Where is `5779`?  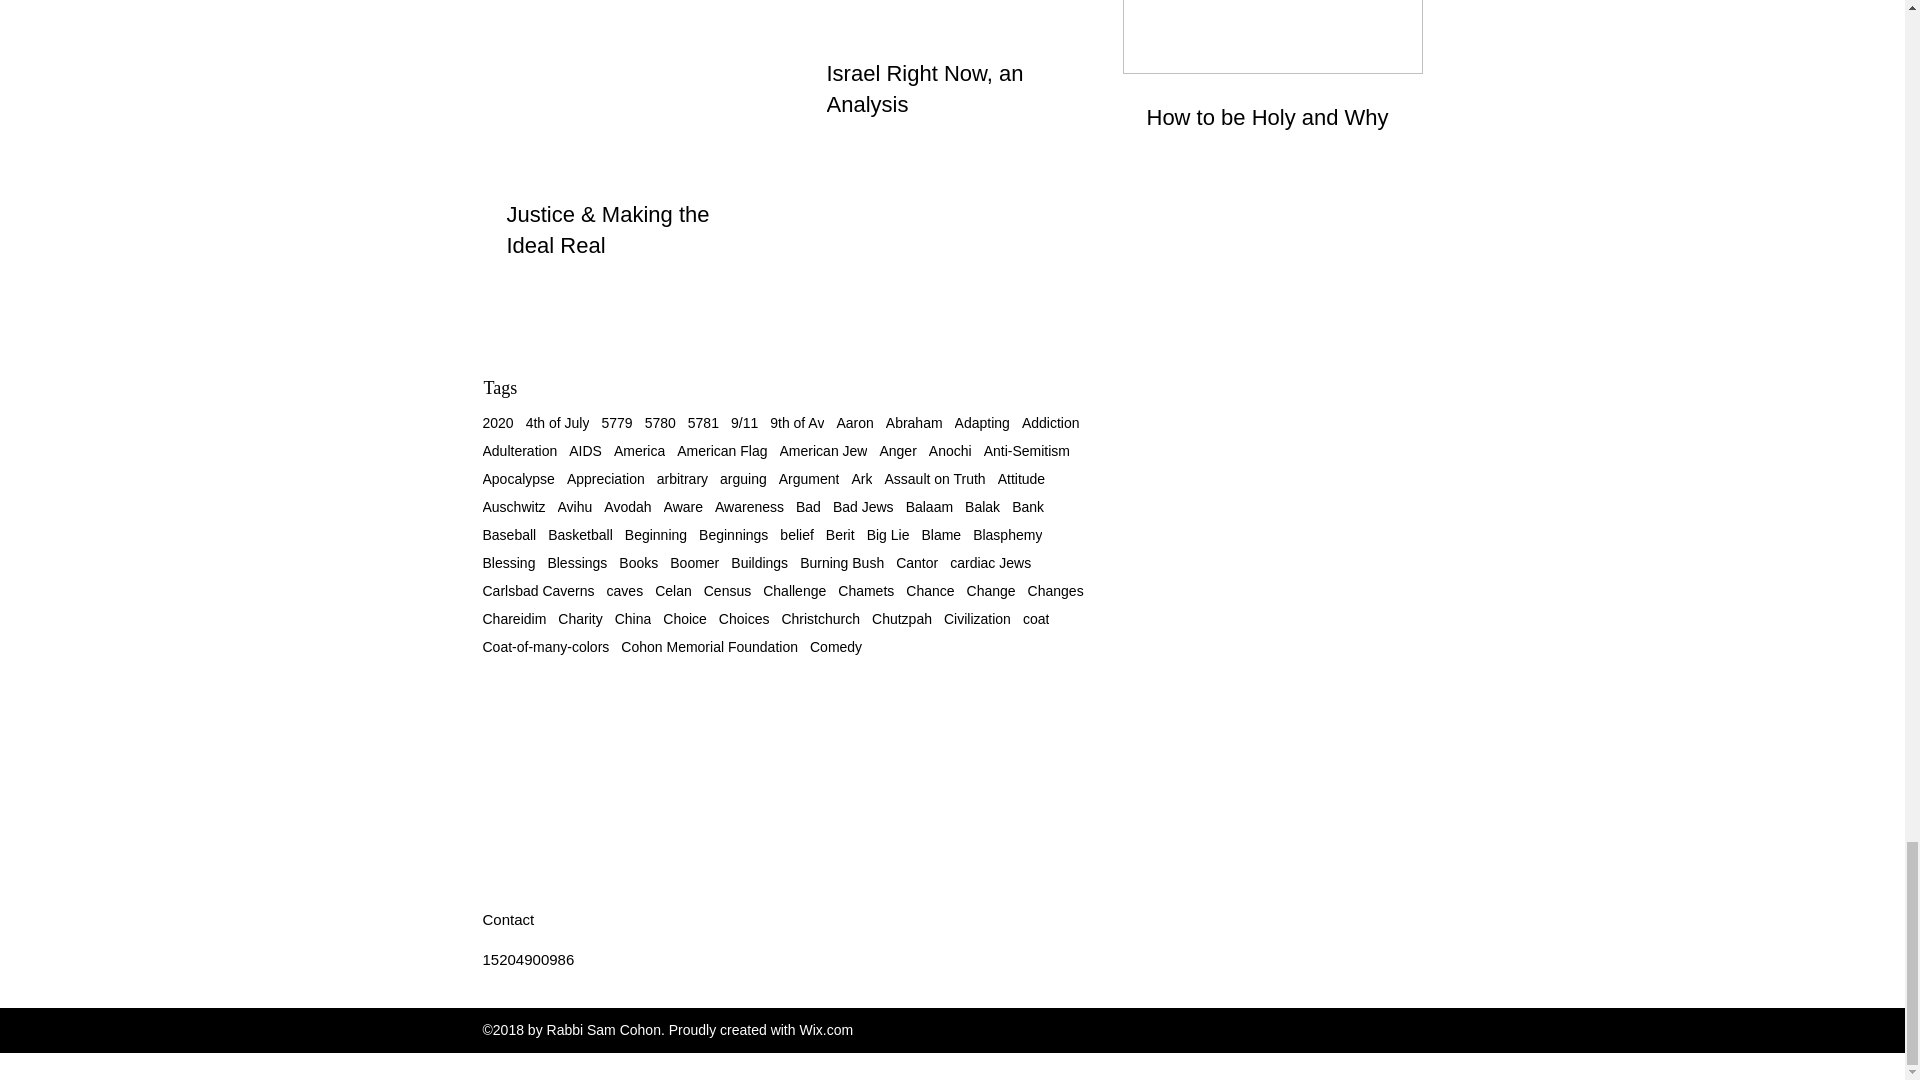
5779 is located at coordinates (616, 422).